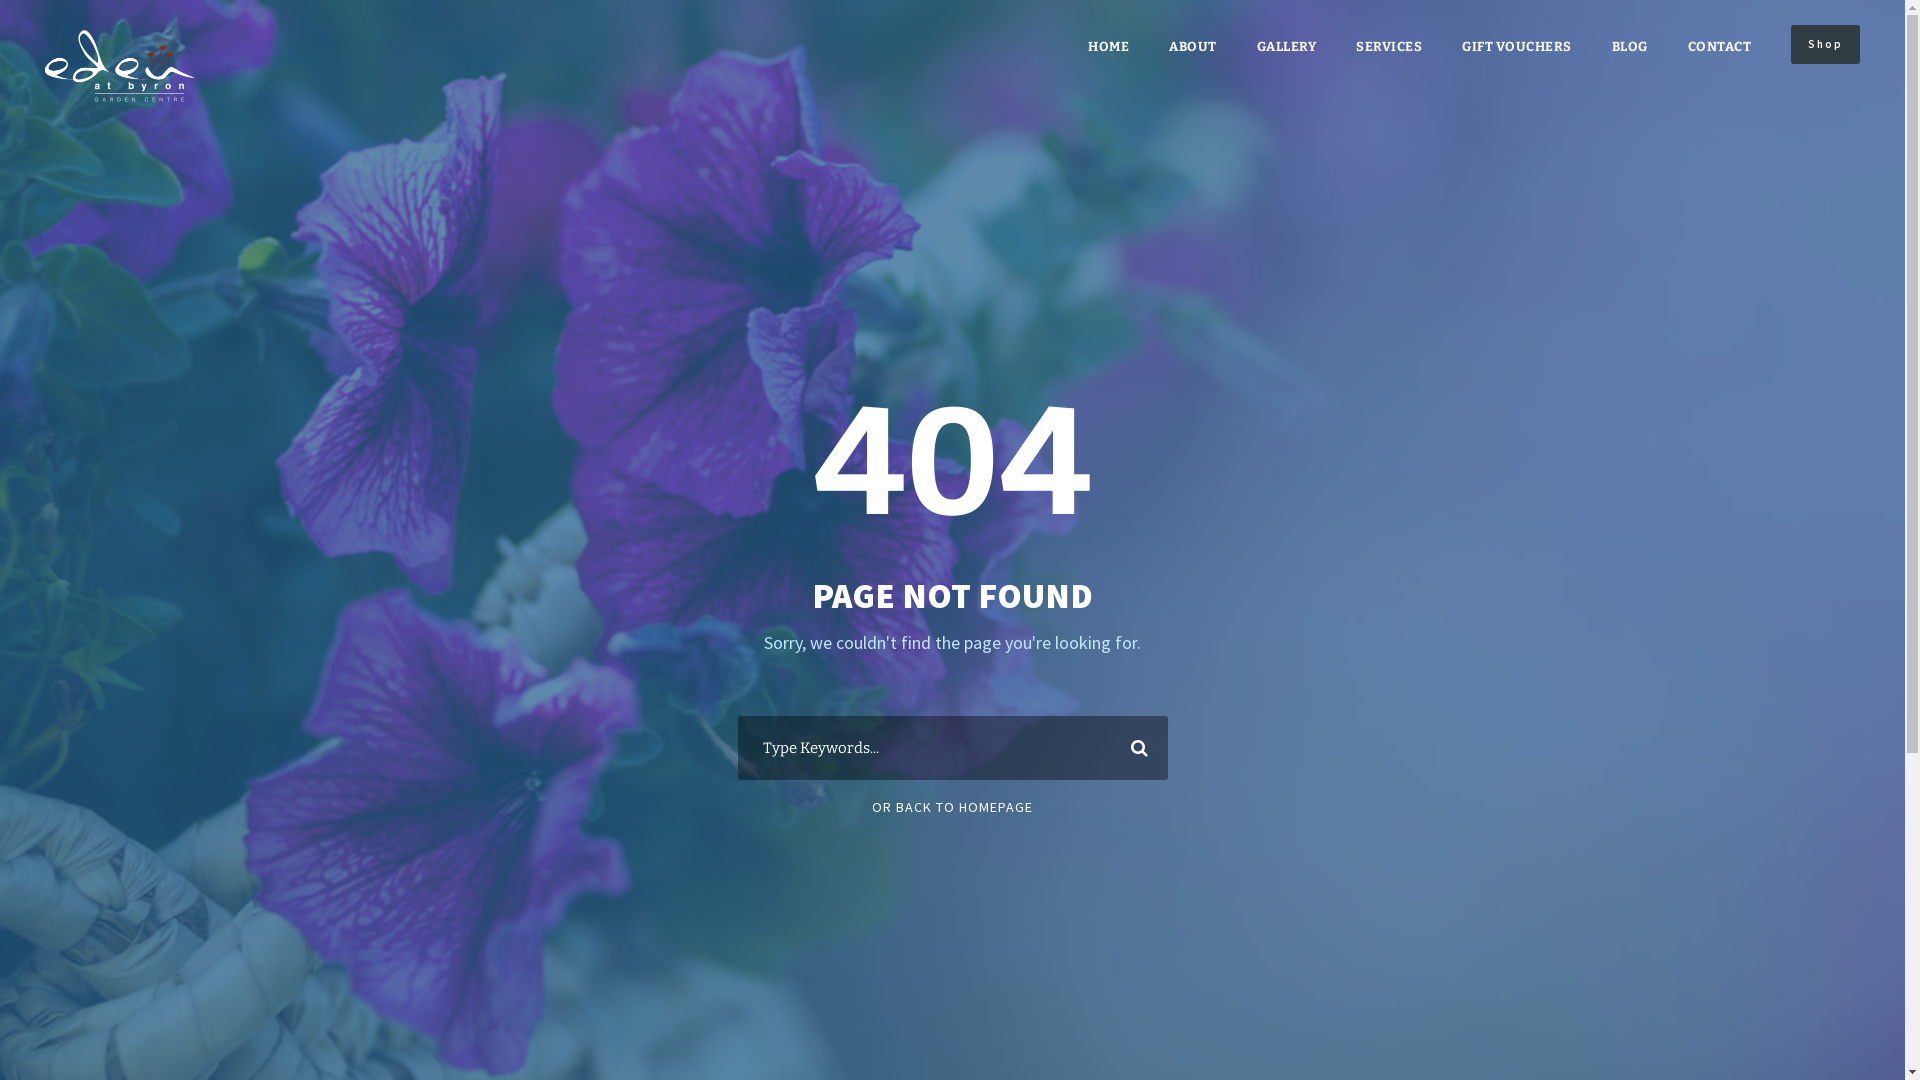 Image resolution: width=1920 pixels, height=1080 pixels. I want to click on HOME, so click(1108, 64).